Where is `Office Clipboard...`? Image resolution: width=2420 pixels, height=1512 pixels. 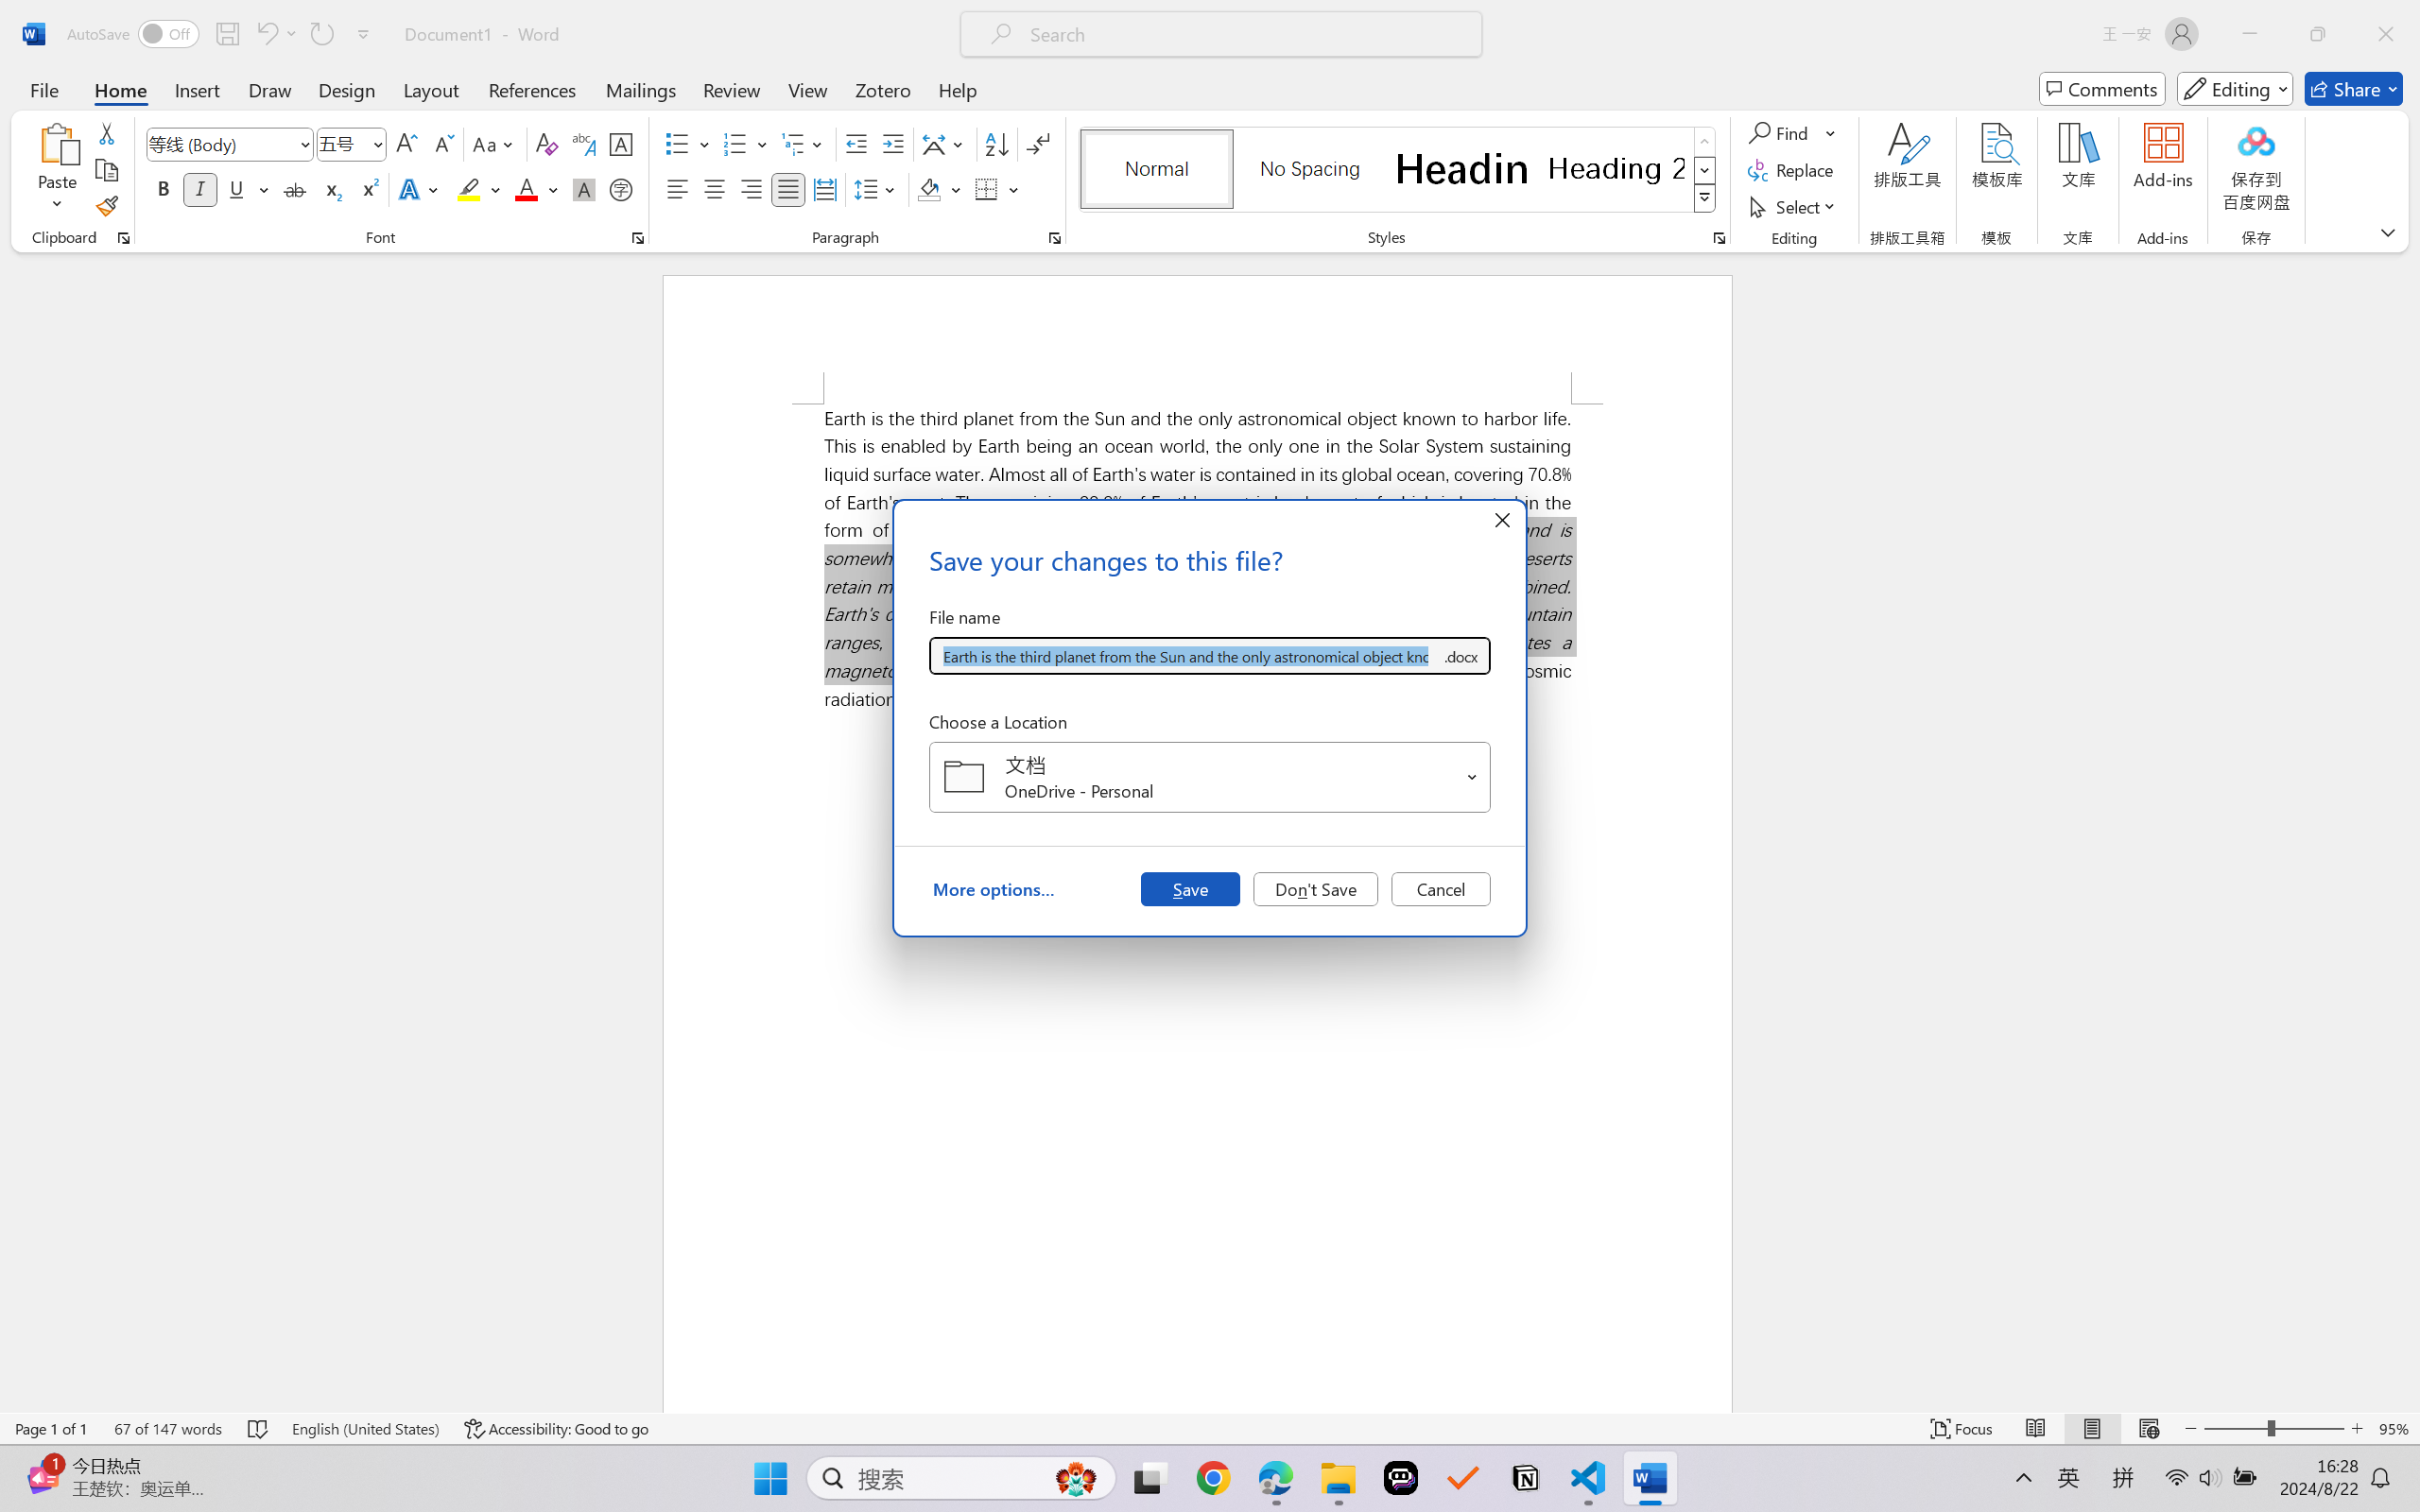 Office Clipboard... is located at coordinates (123, 238).